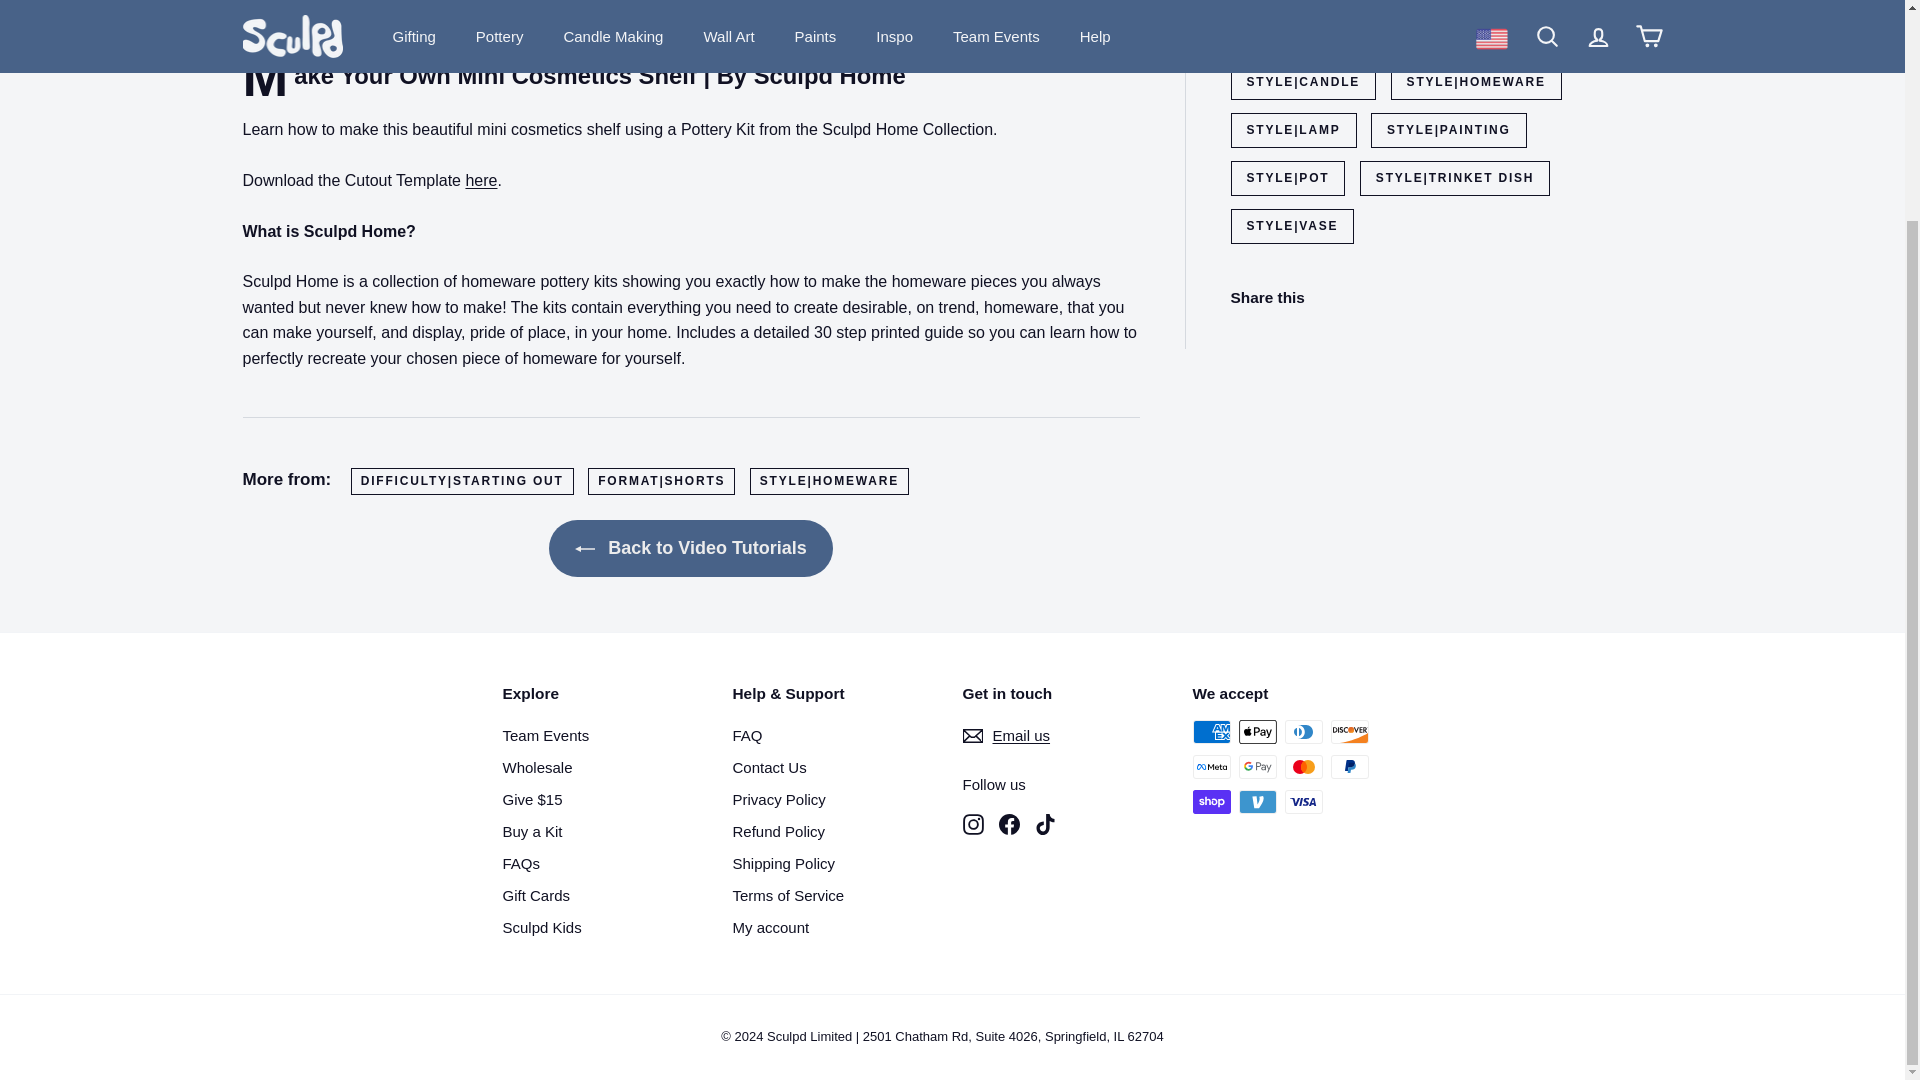 This screenshot has width=1920, height=1080. What do you see at coordinates (1348, 766) in the screenshot?
I see `PayPal` at bounding box center [1348, 766].